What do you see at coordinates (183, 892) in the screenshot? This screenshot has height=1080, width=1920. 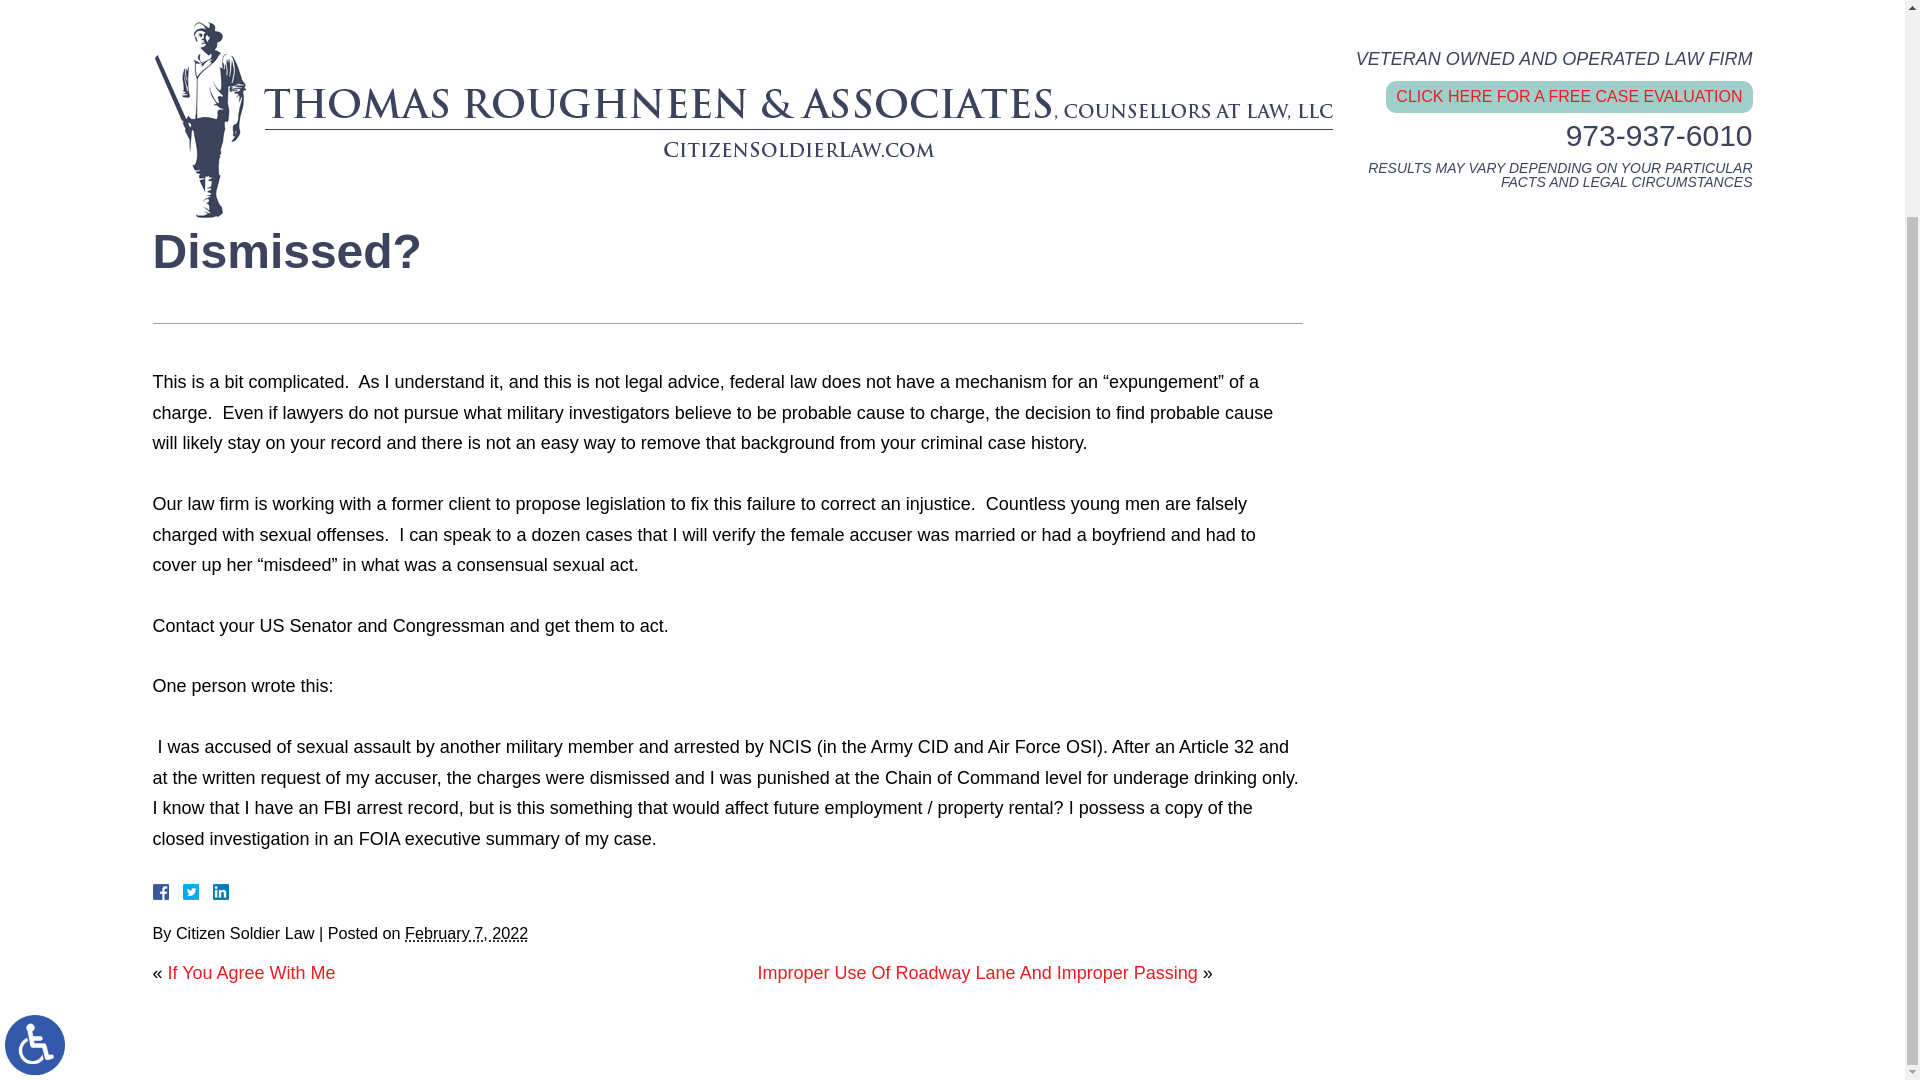 I see `Facebook` at bounding box center [183, 892].